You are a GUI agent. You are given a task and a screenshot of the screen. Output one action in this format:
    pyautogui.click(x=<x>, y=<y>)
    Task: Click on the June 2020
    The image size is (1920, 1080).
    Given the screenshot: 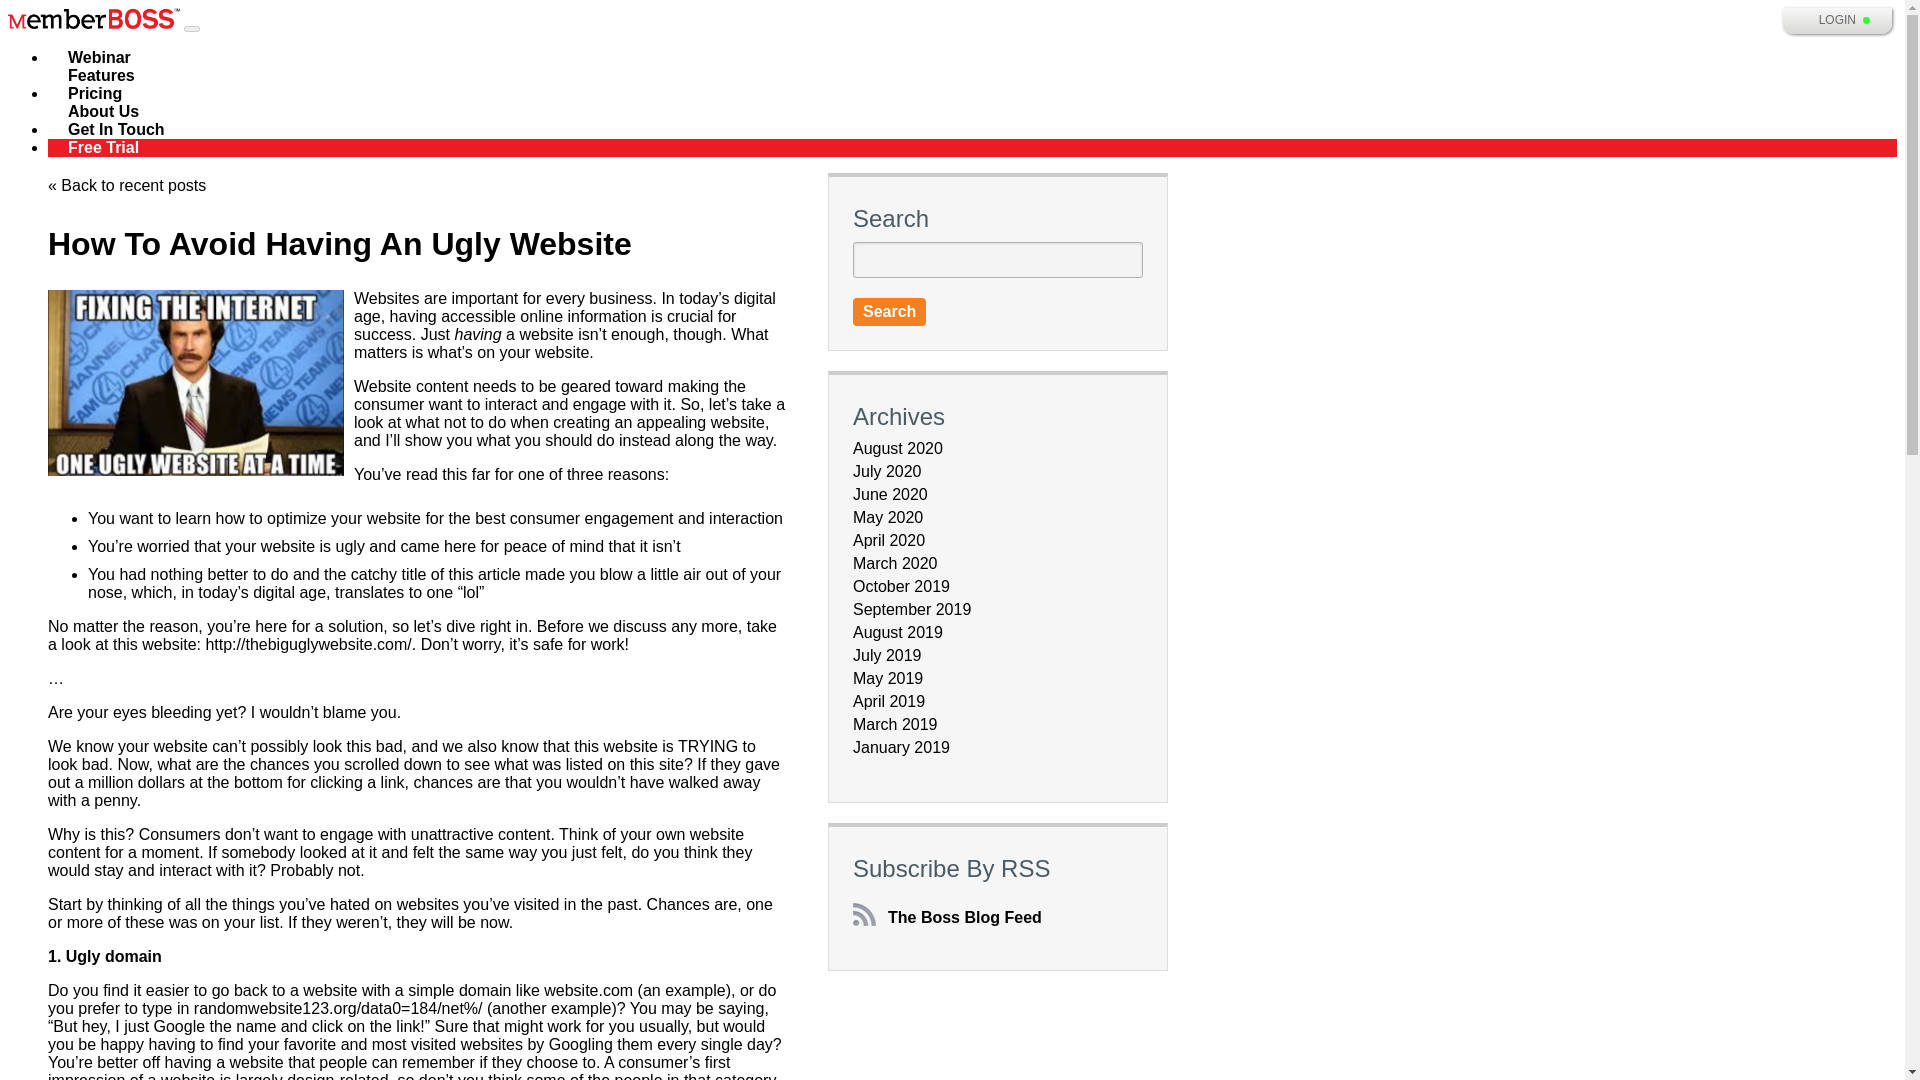 What is the action you would take?
    pyautogui.click(x=890, y=494)
    